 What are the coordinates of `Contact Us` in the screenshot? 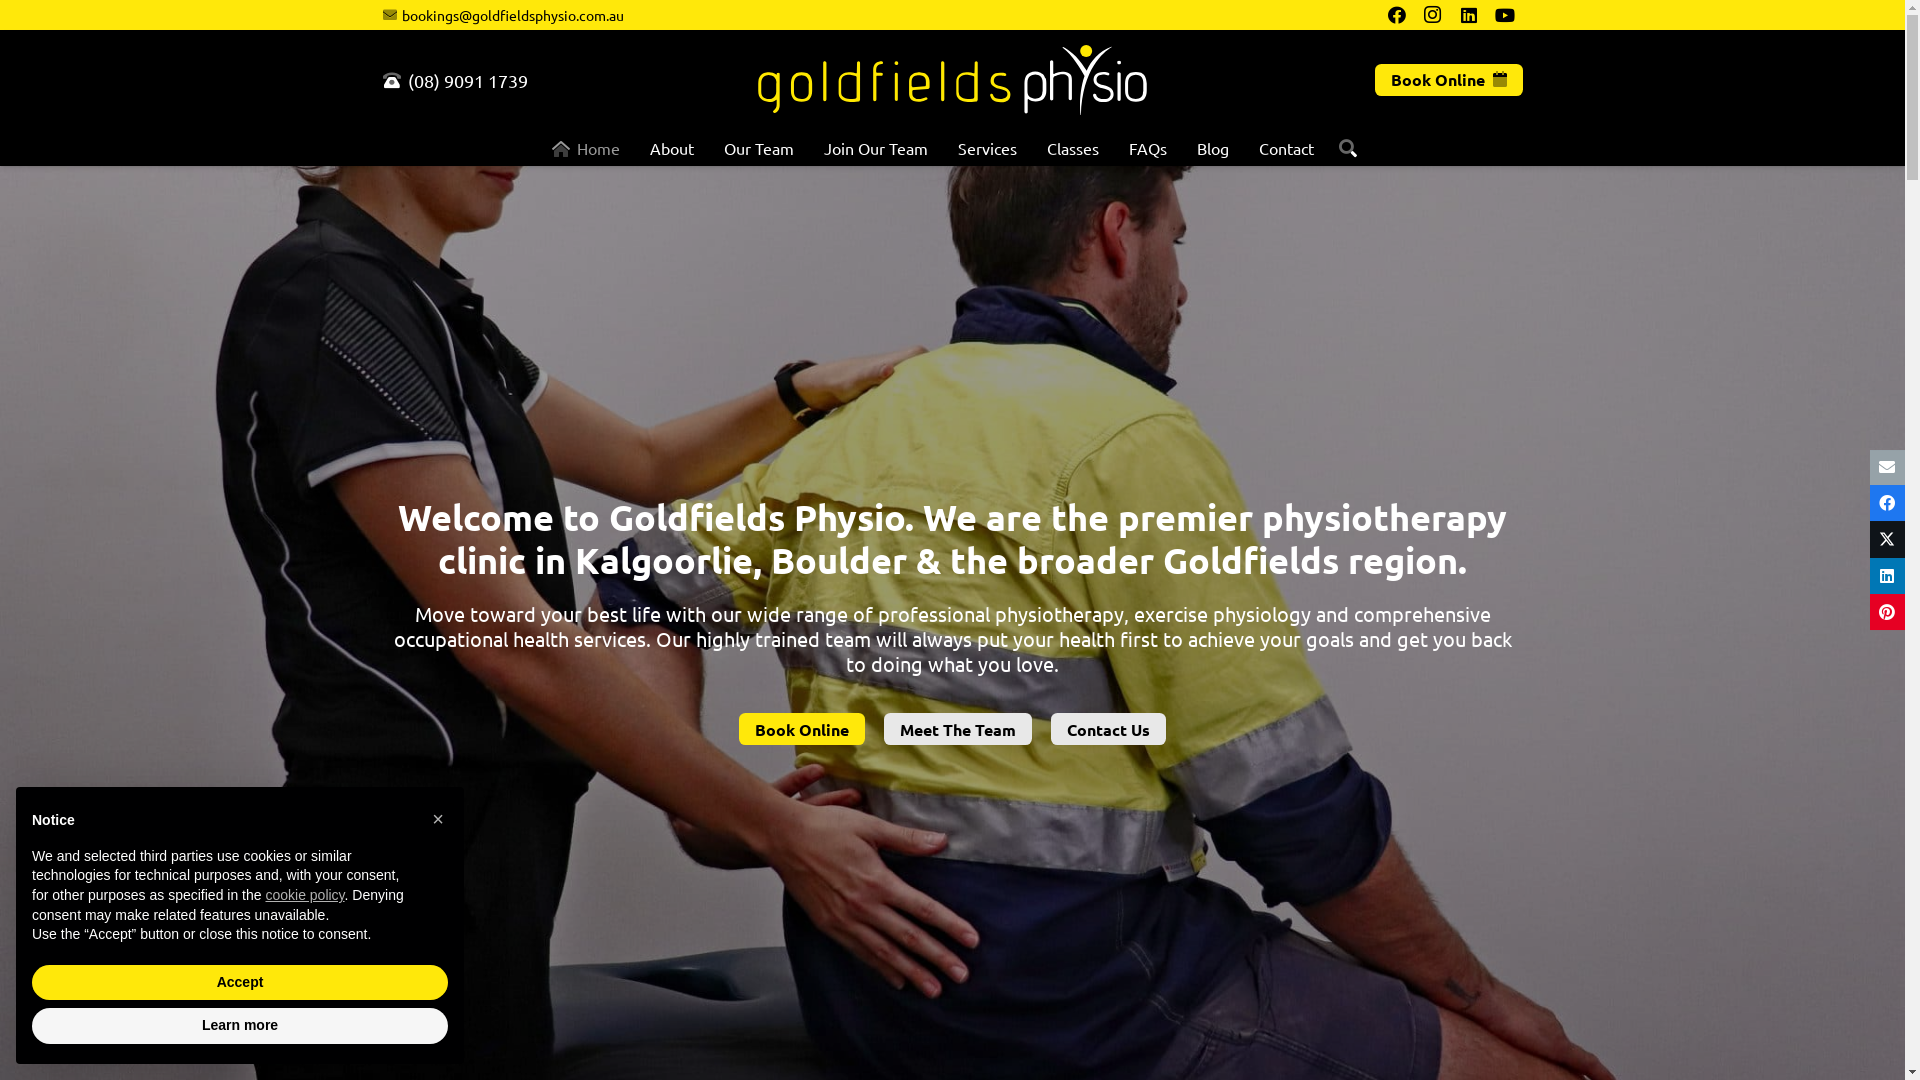 It's located at (1108, 729).